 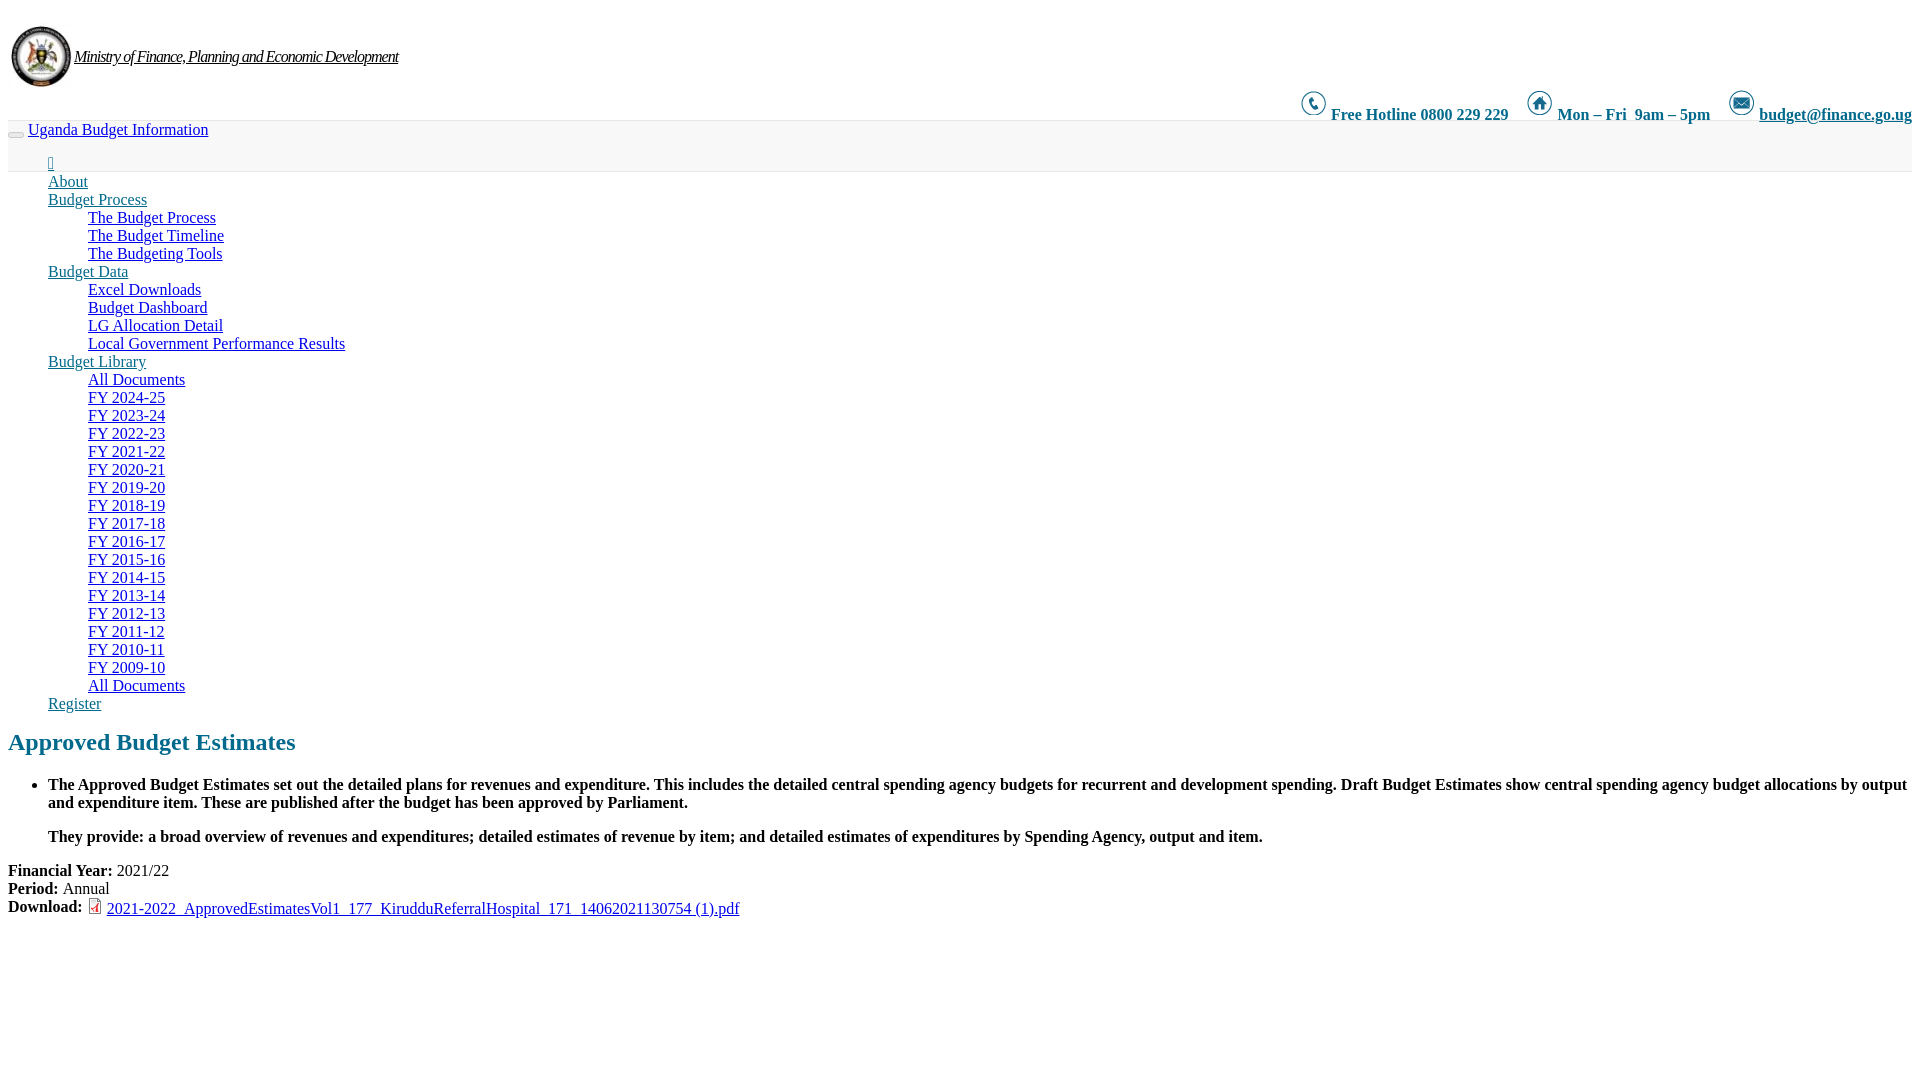 I want to click on FY 2019-20, so click(x=126, y=487).